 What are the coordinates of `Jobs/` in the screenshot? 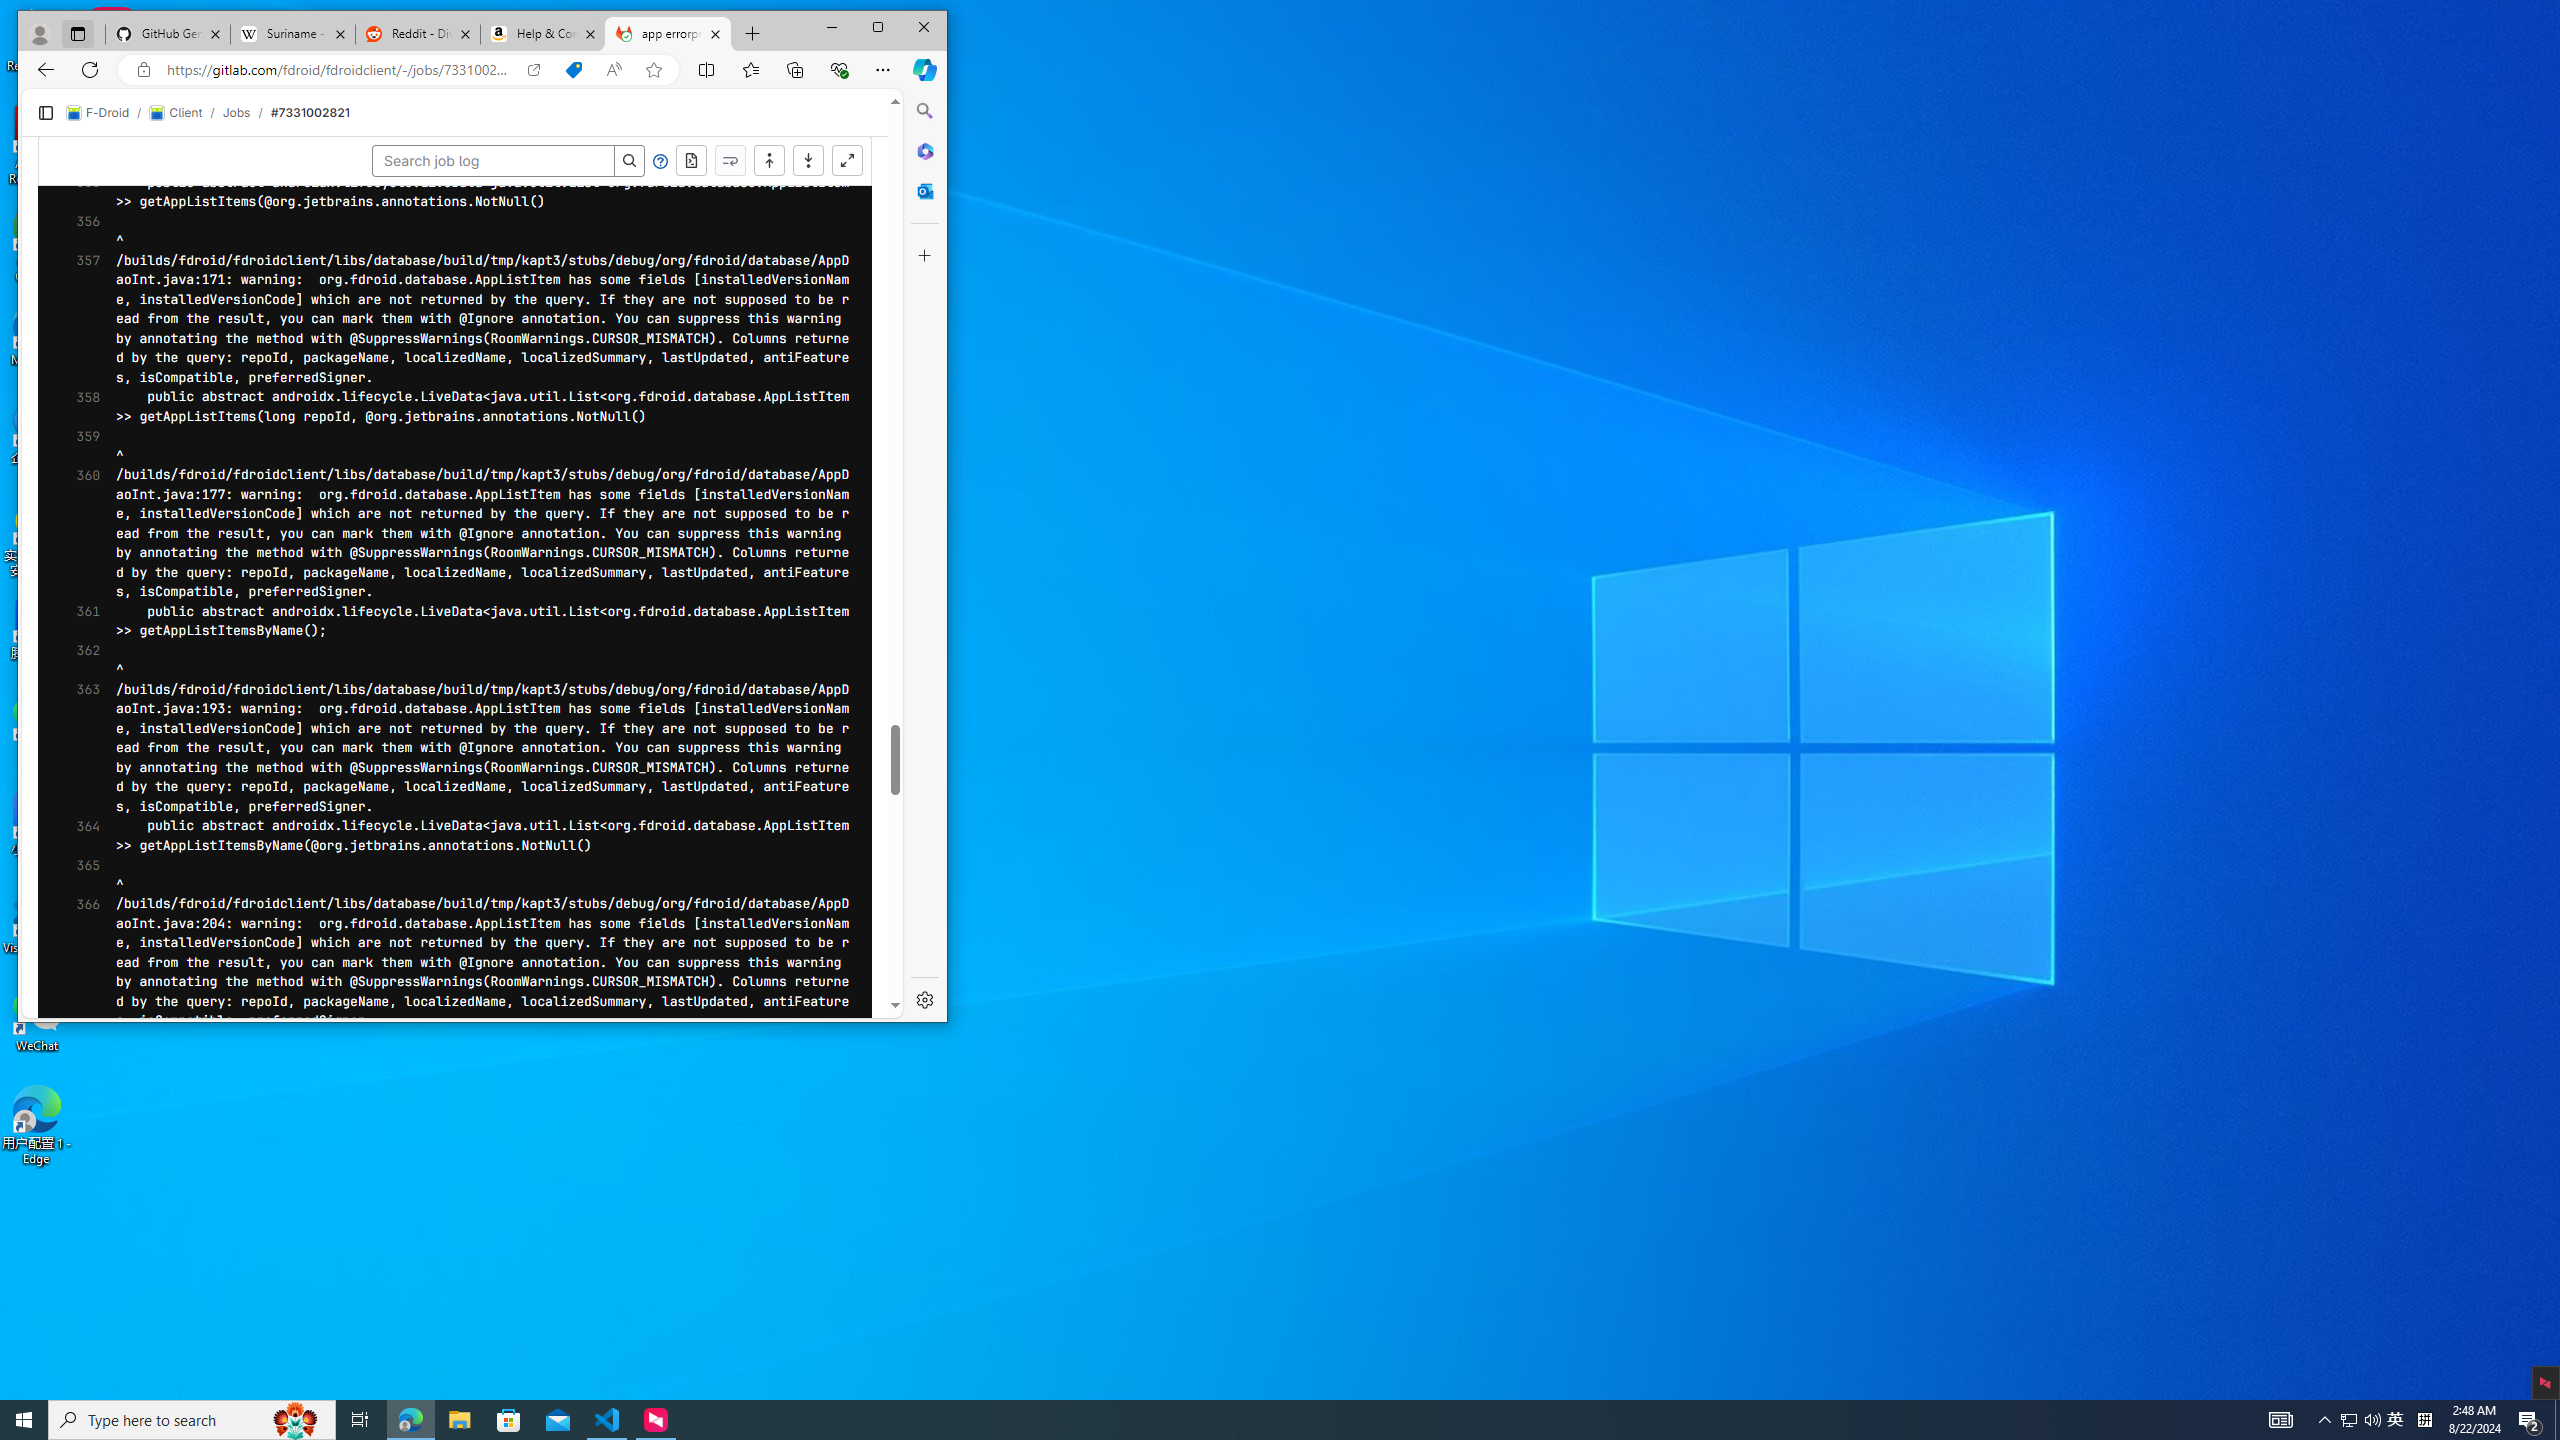 It's located at (246, 112).